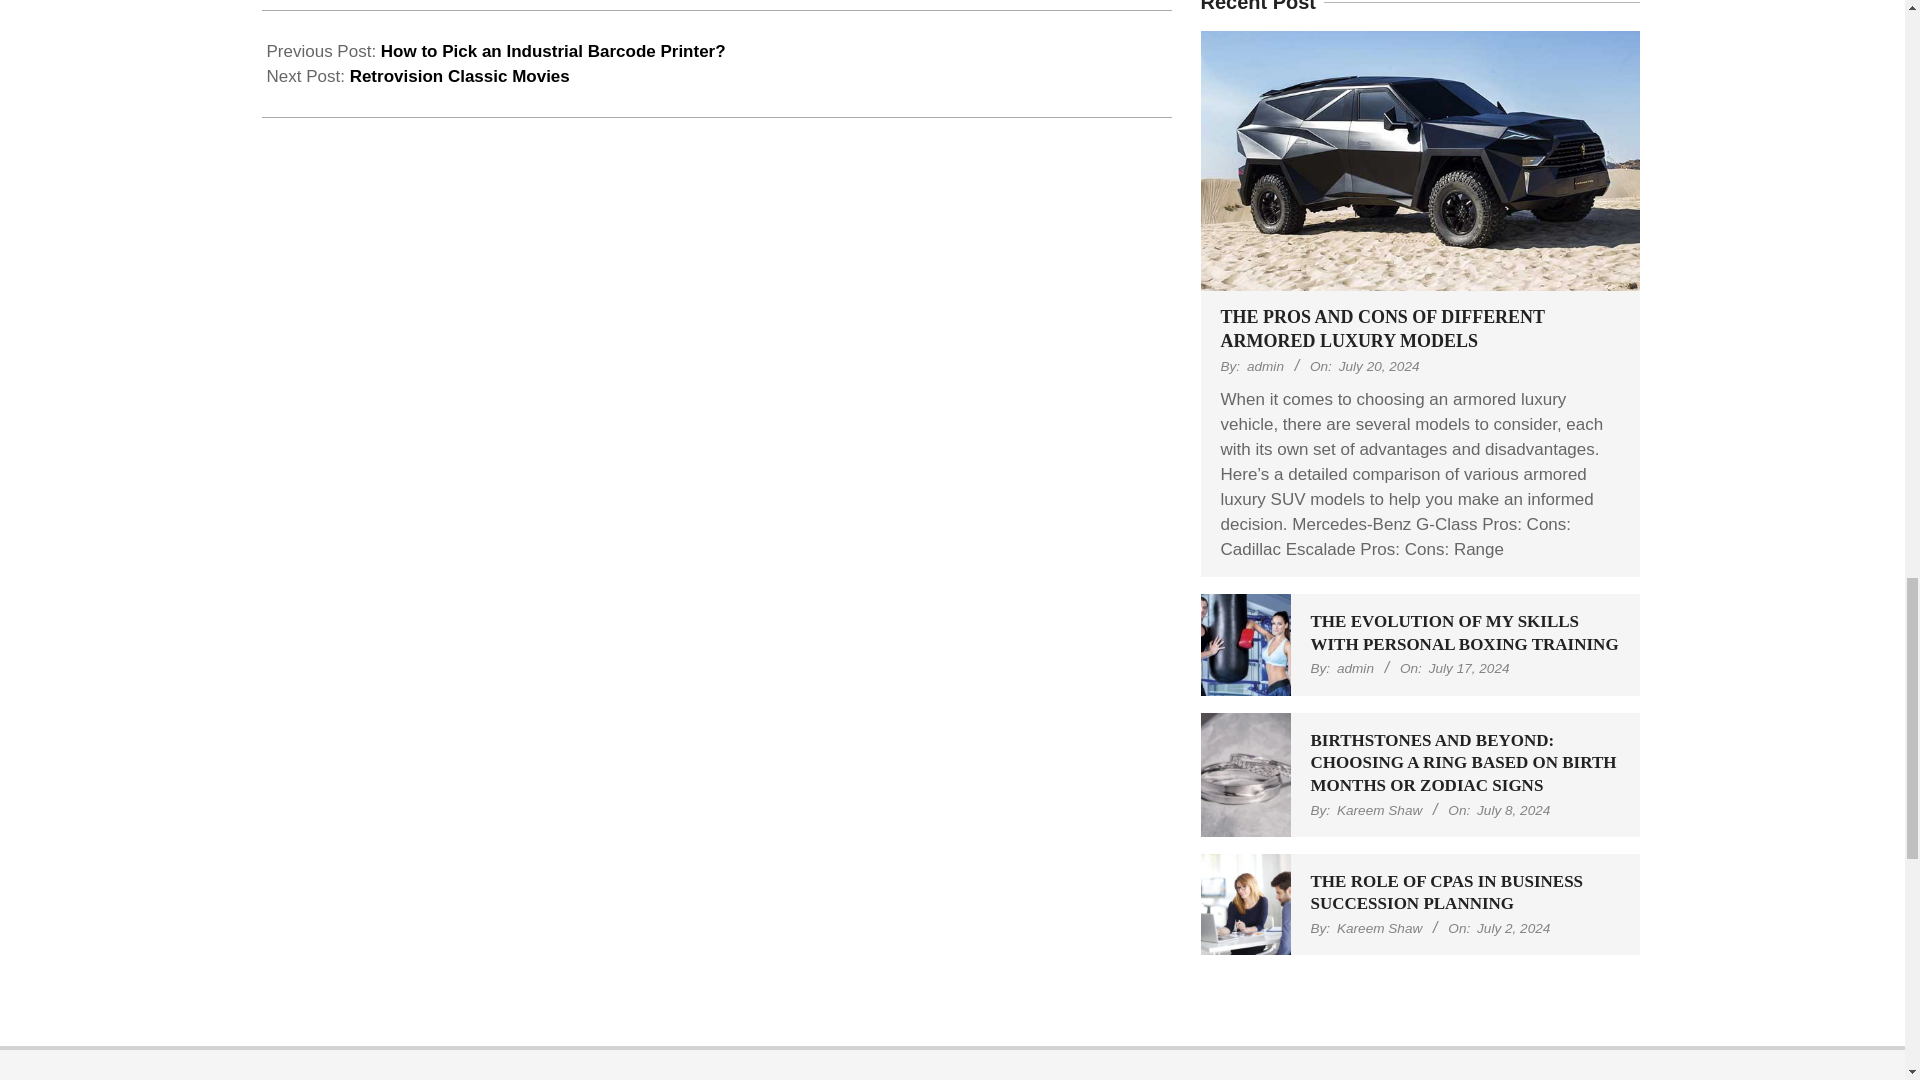 Image resolution: width=1920 pixels, height=1080 pixels. Describe the element at coordinates (1379, 366) in the screenshot. I see `Saturday, July 20, 2024, 11:45 pm` at that location.